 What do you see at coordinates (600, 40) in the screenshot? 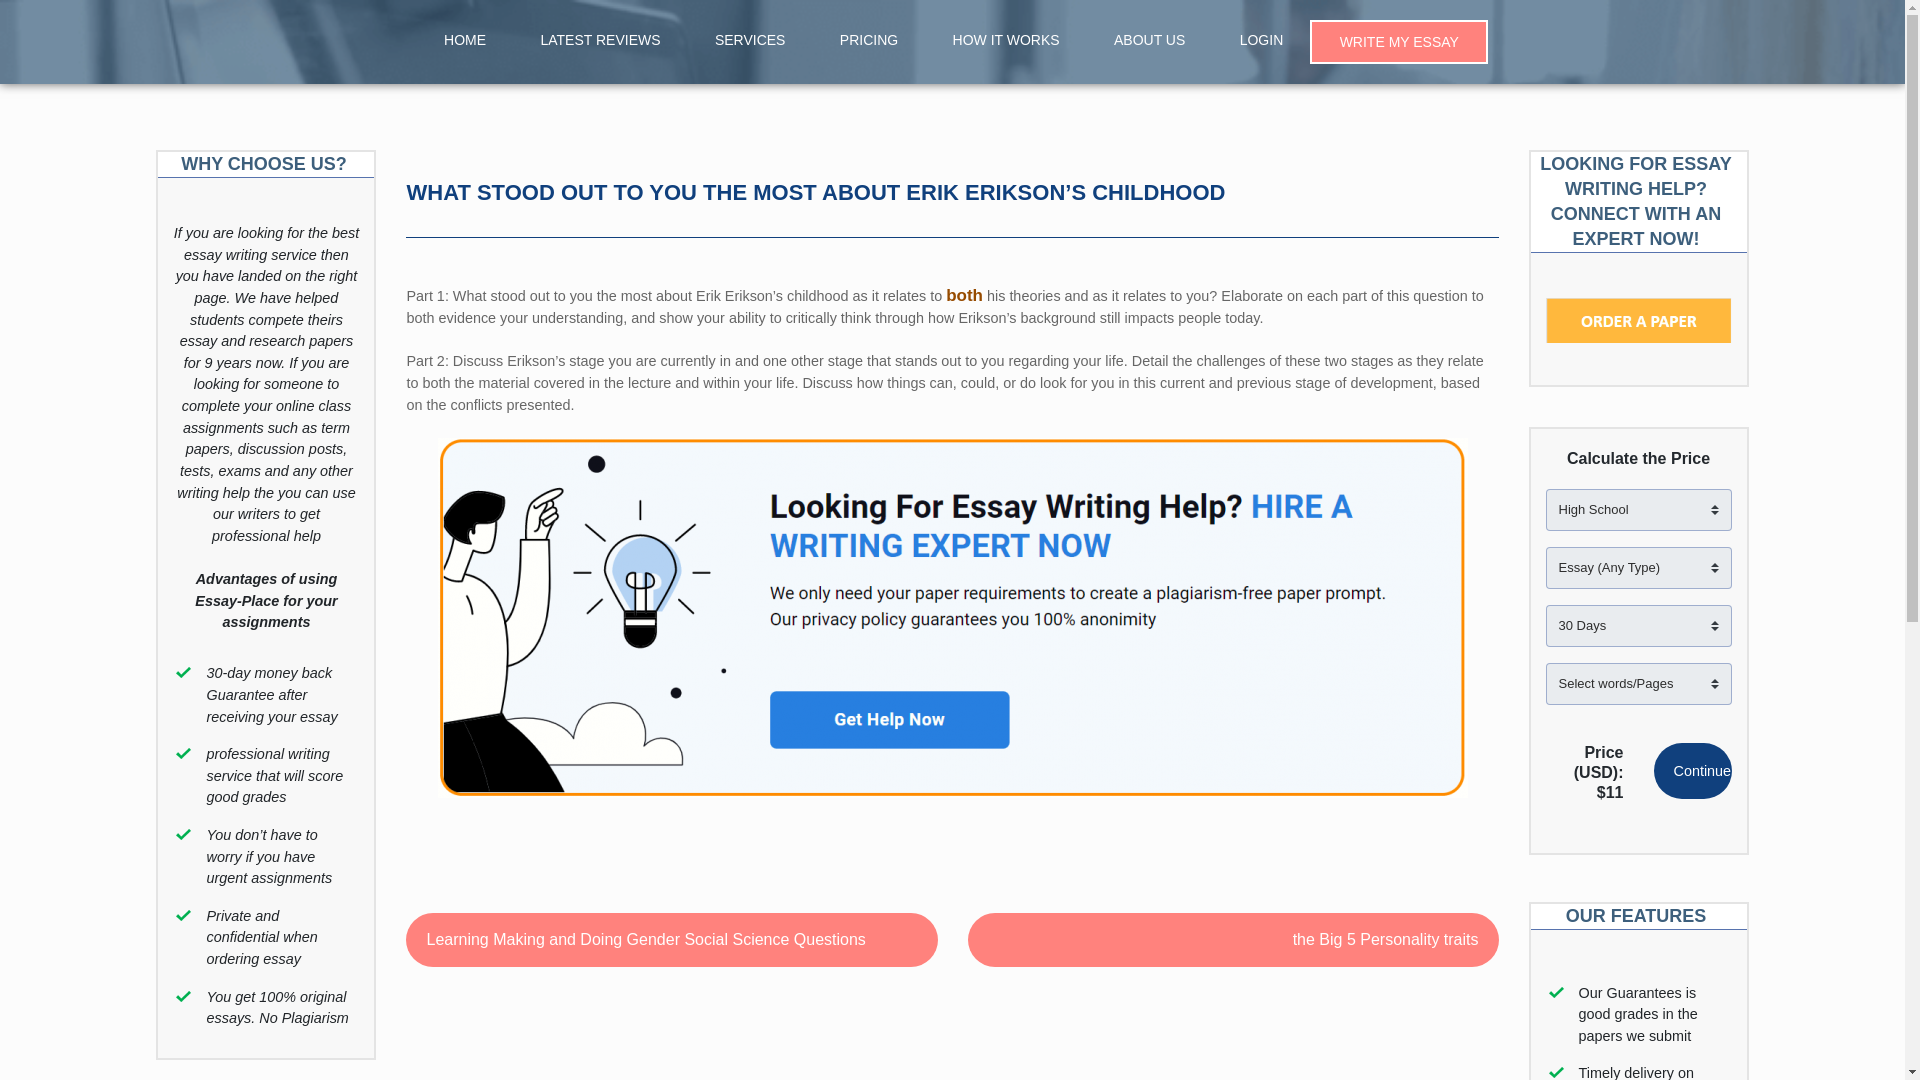
I see `LATEST REVIEWS` at bounding box center [600, 40].